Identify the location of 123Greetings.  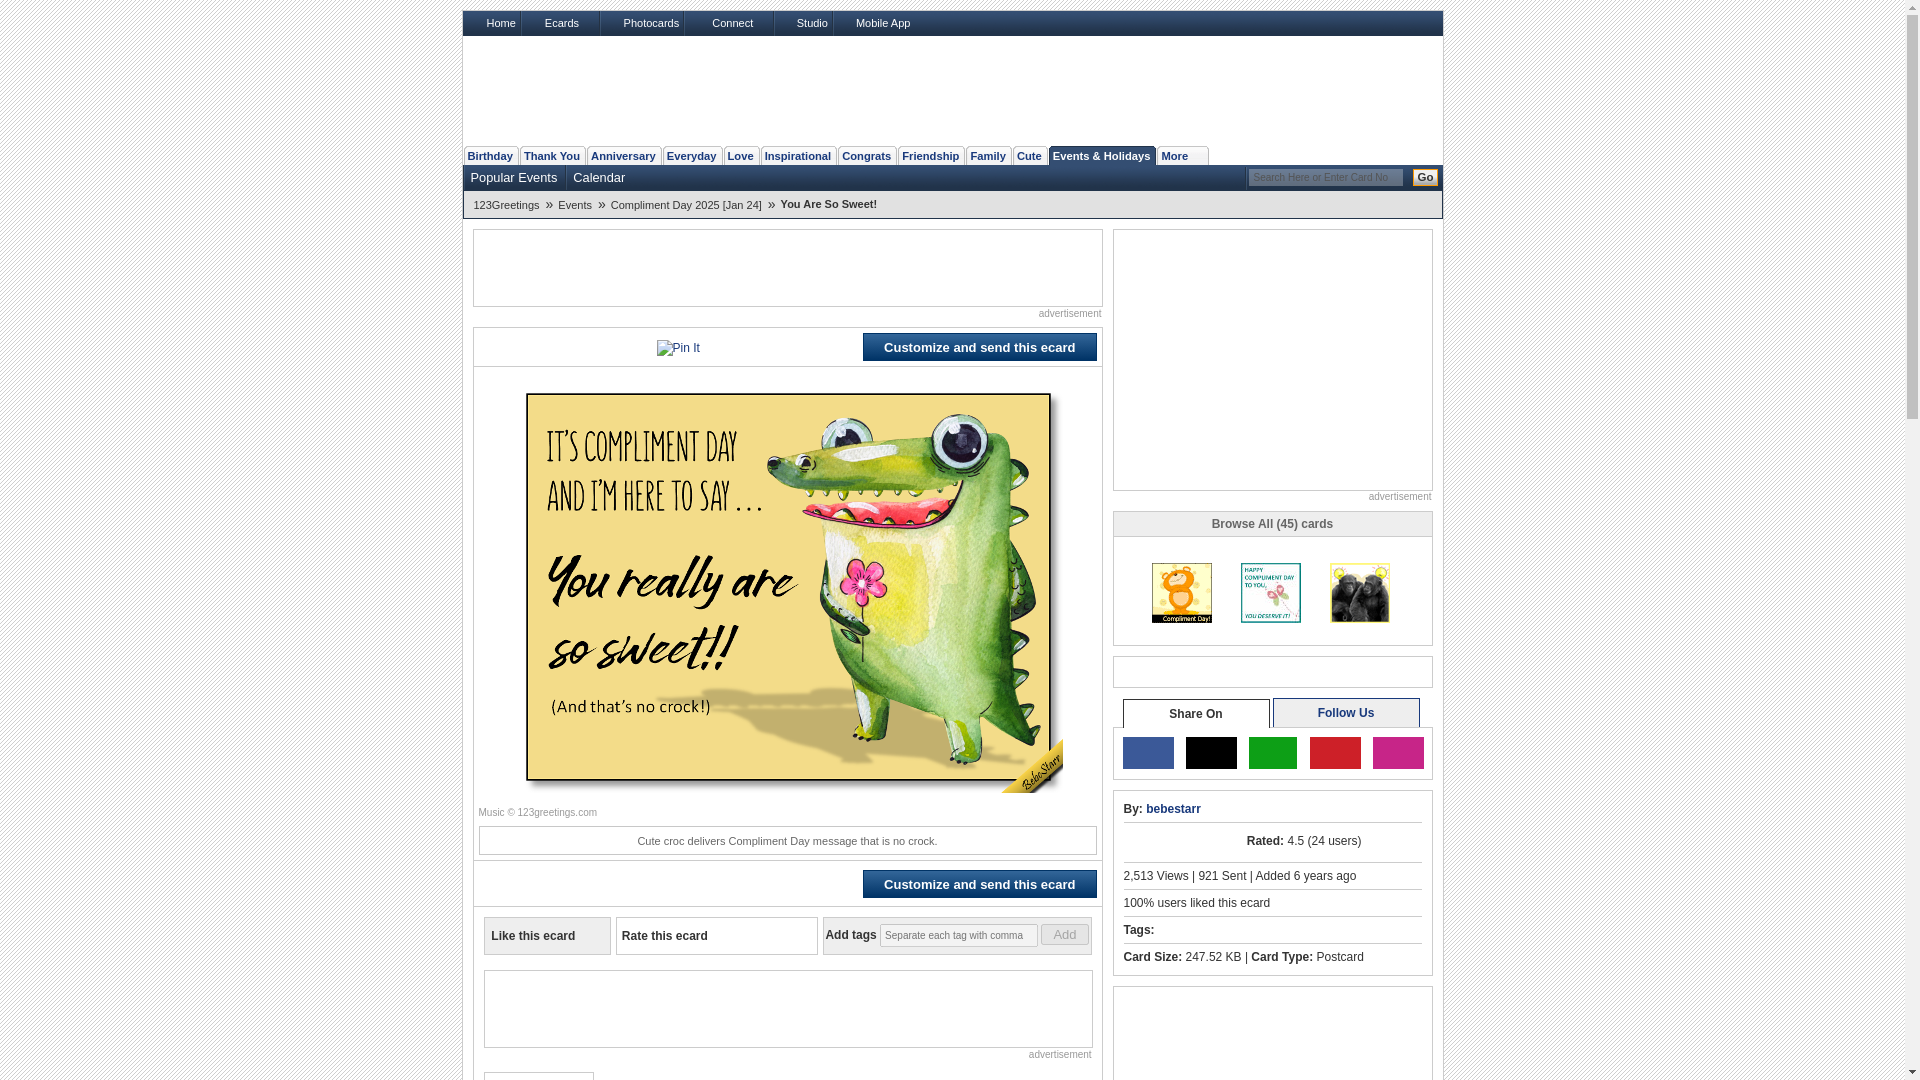
(510, 205).